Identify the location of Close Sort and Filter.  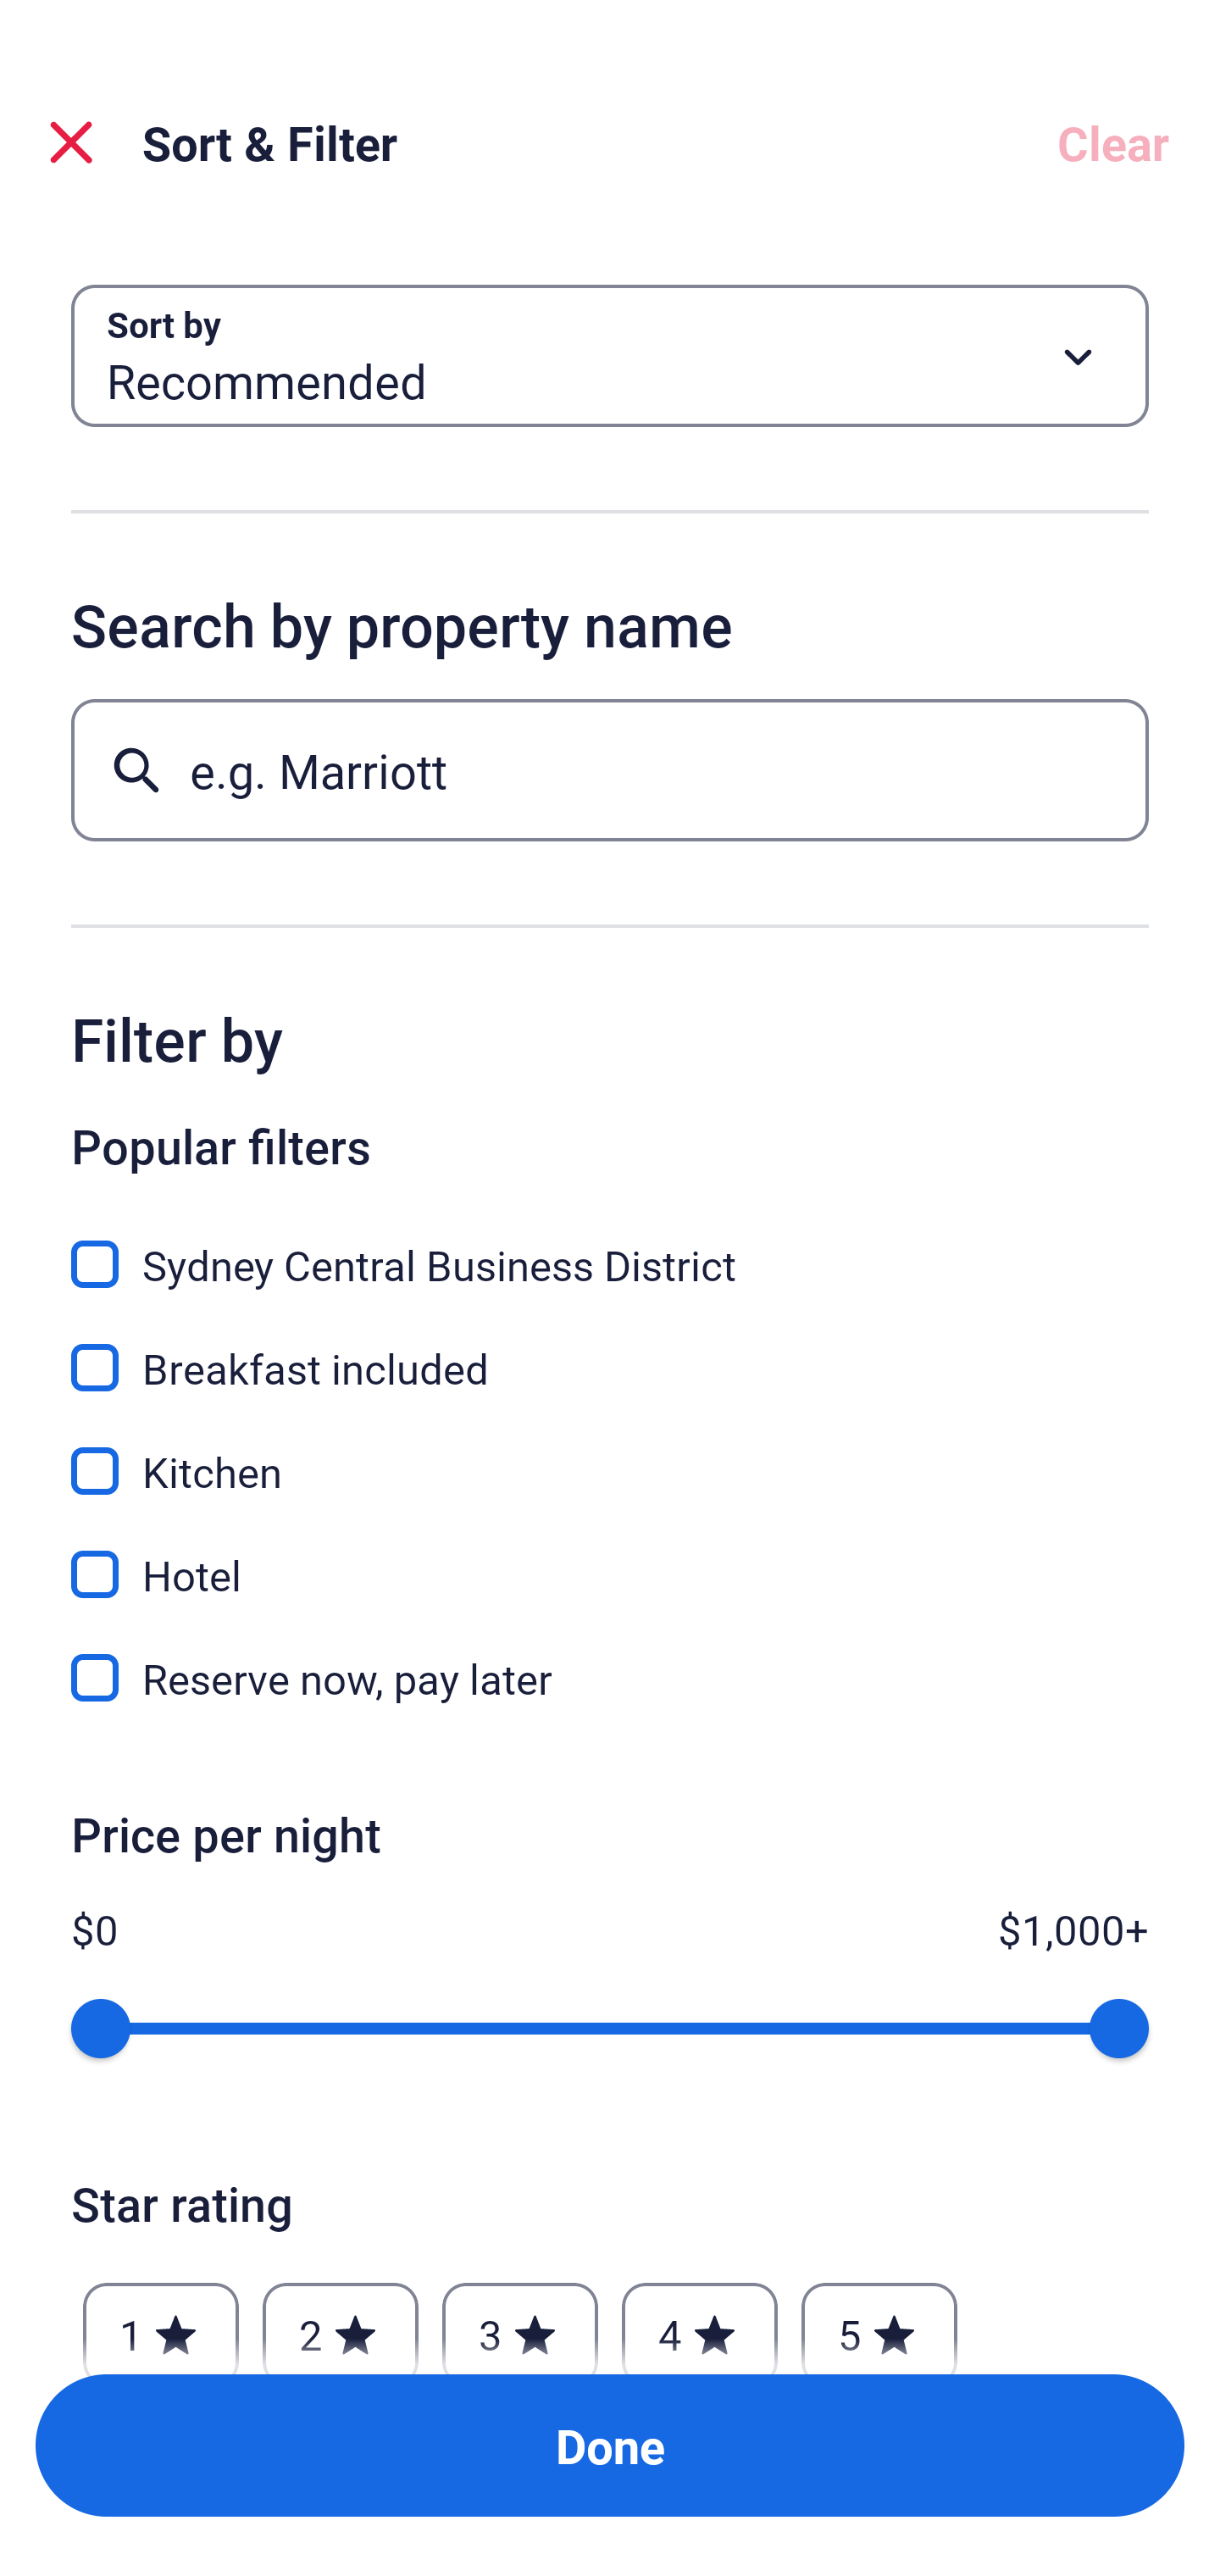
(71, 142).